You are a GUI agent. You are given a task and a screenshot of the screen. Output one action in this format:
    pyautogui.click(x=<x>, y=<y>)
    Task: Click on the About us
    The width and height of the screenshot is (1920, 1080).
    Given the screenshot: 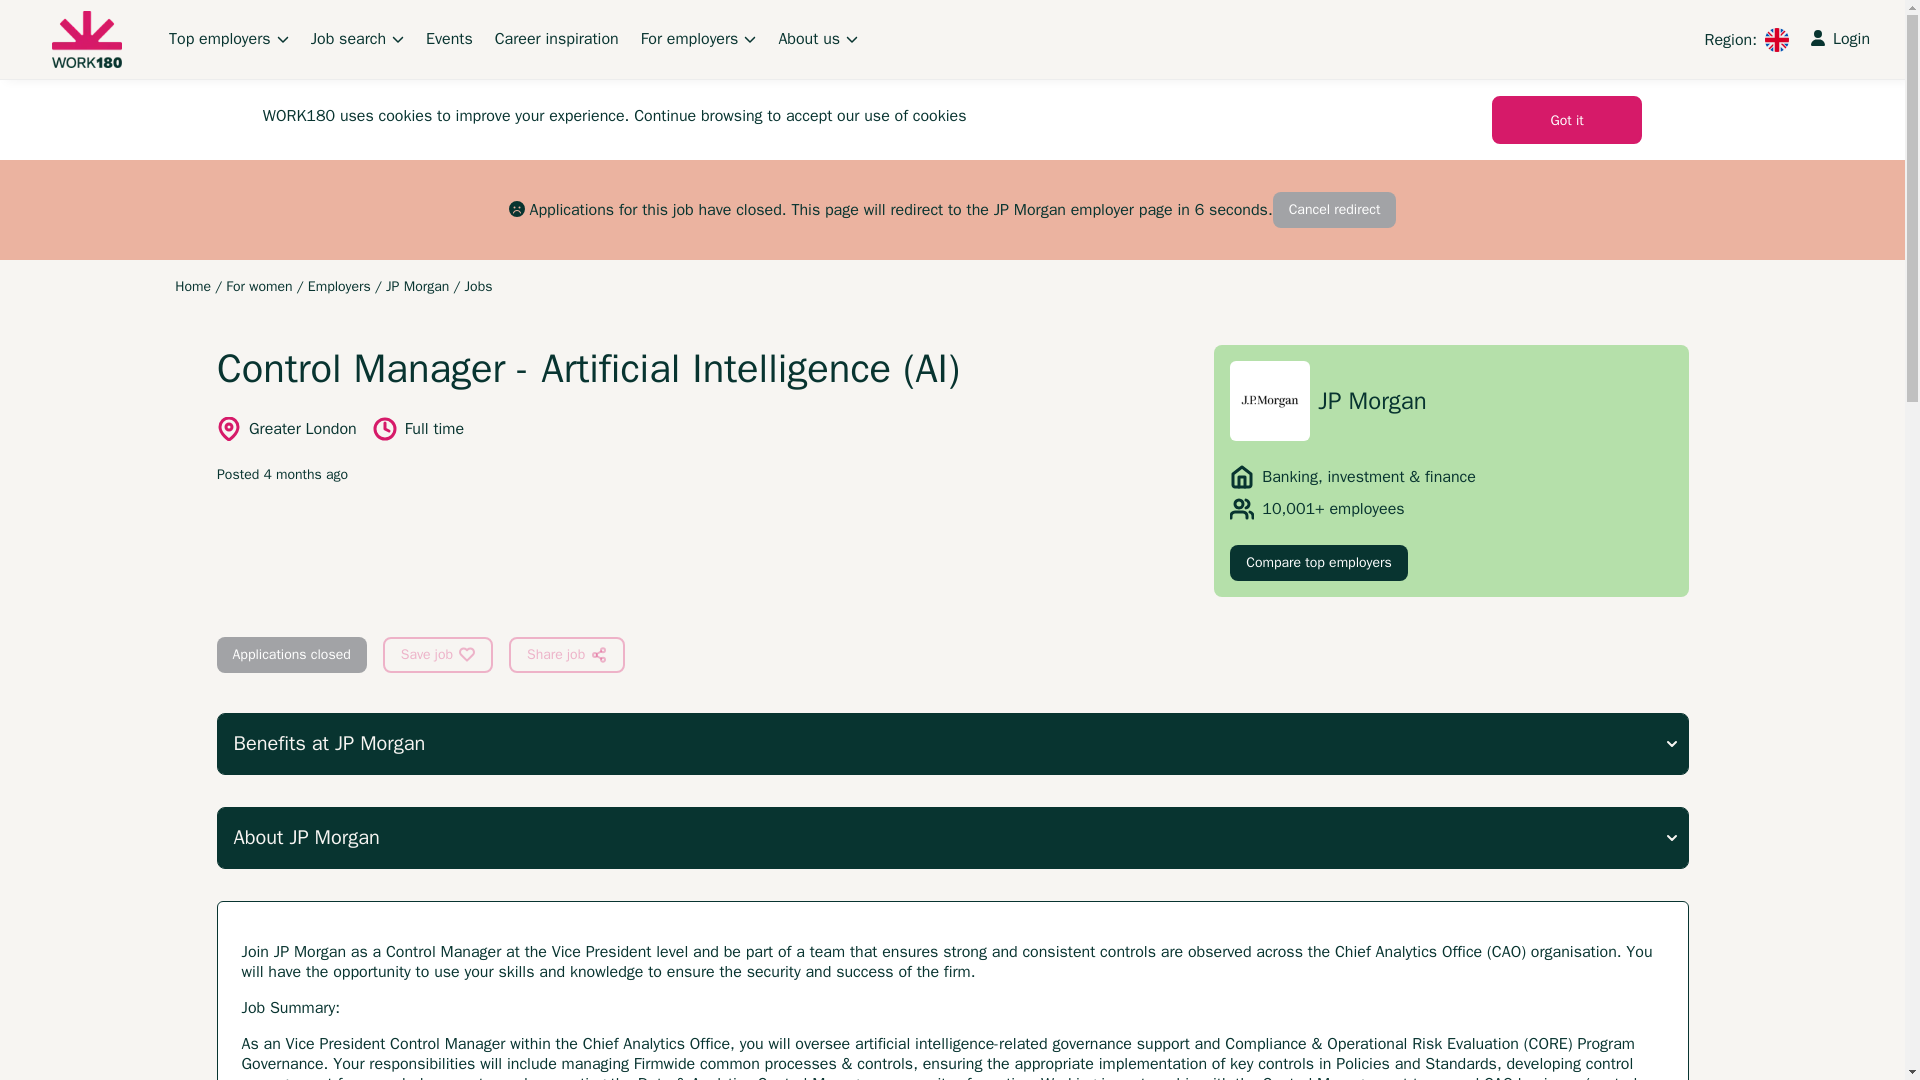 What is the action you would take?
    pyautogui.click(x=818, y=38)
    